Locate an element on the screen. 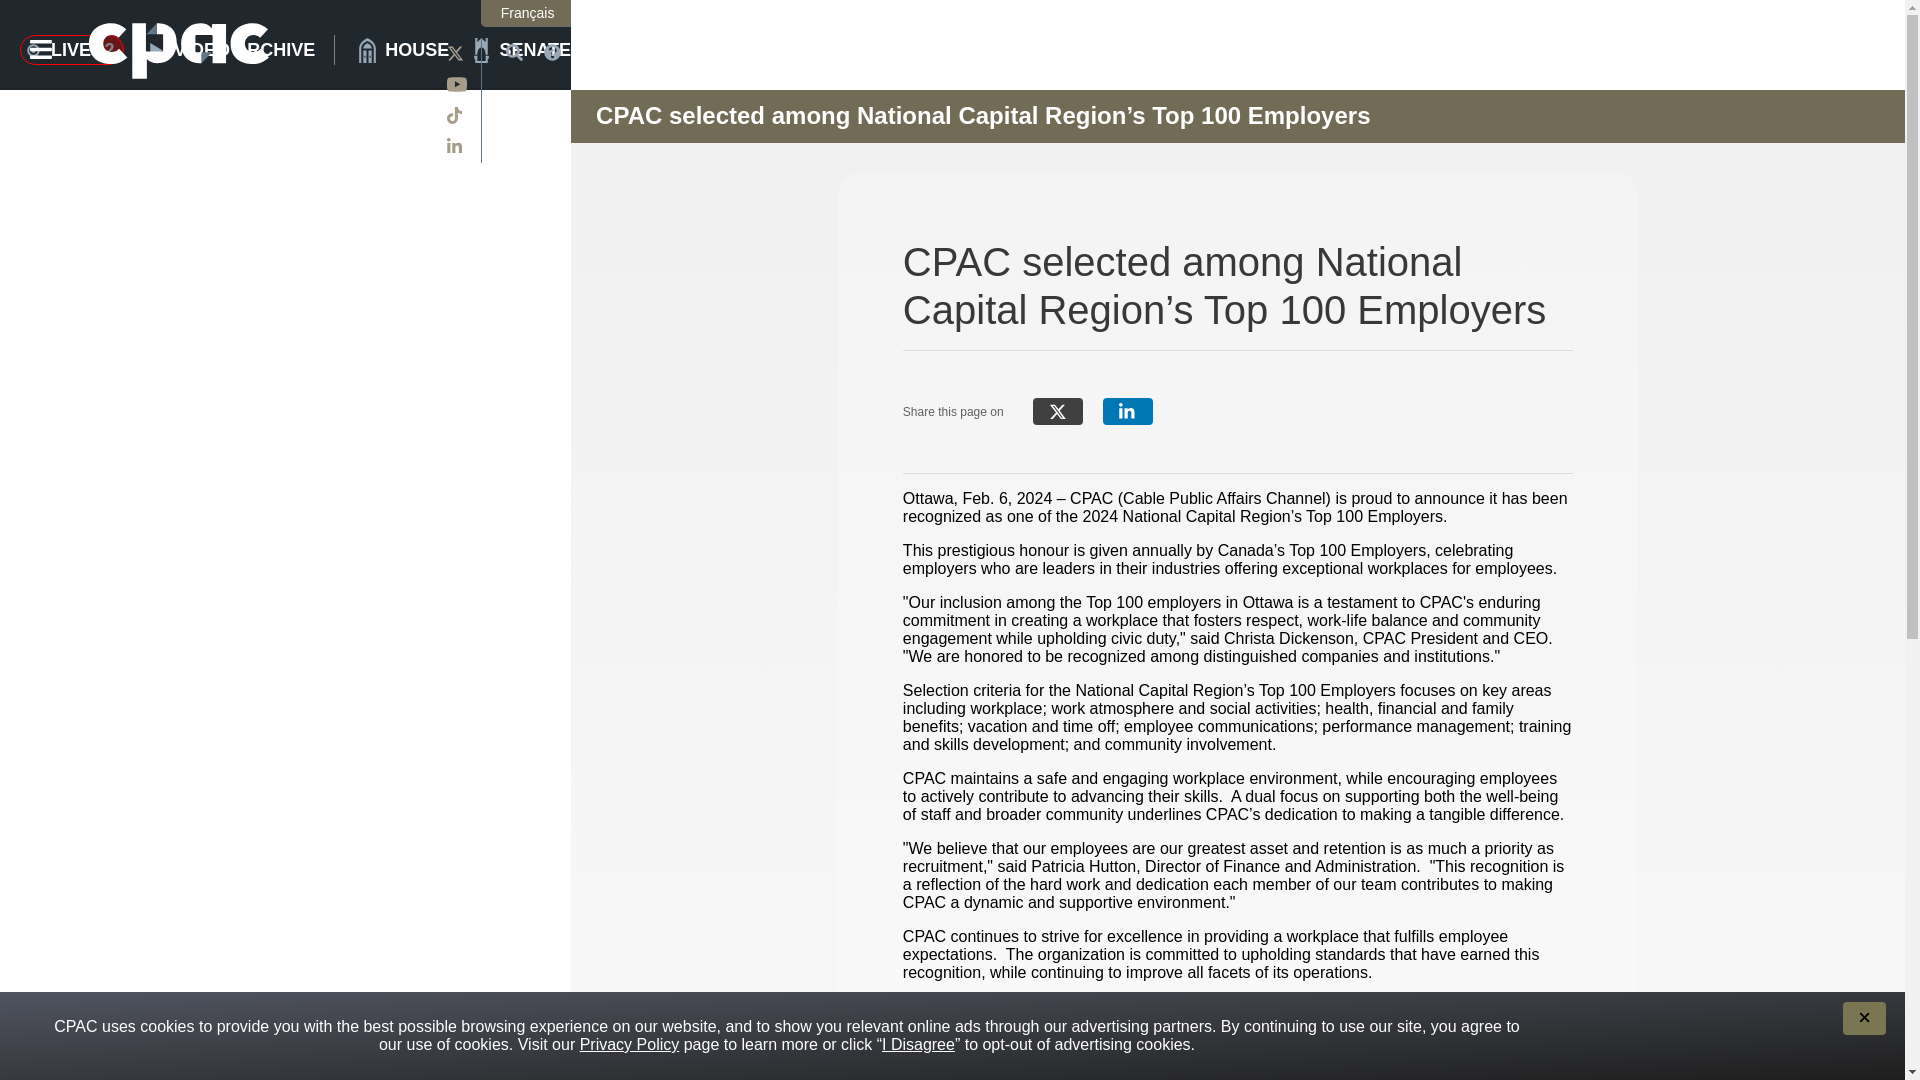 This screenshot has width=1920, height=1080. VIDEO ARCHIVE is located at coordinates (72, 49).